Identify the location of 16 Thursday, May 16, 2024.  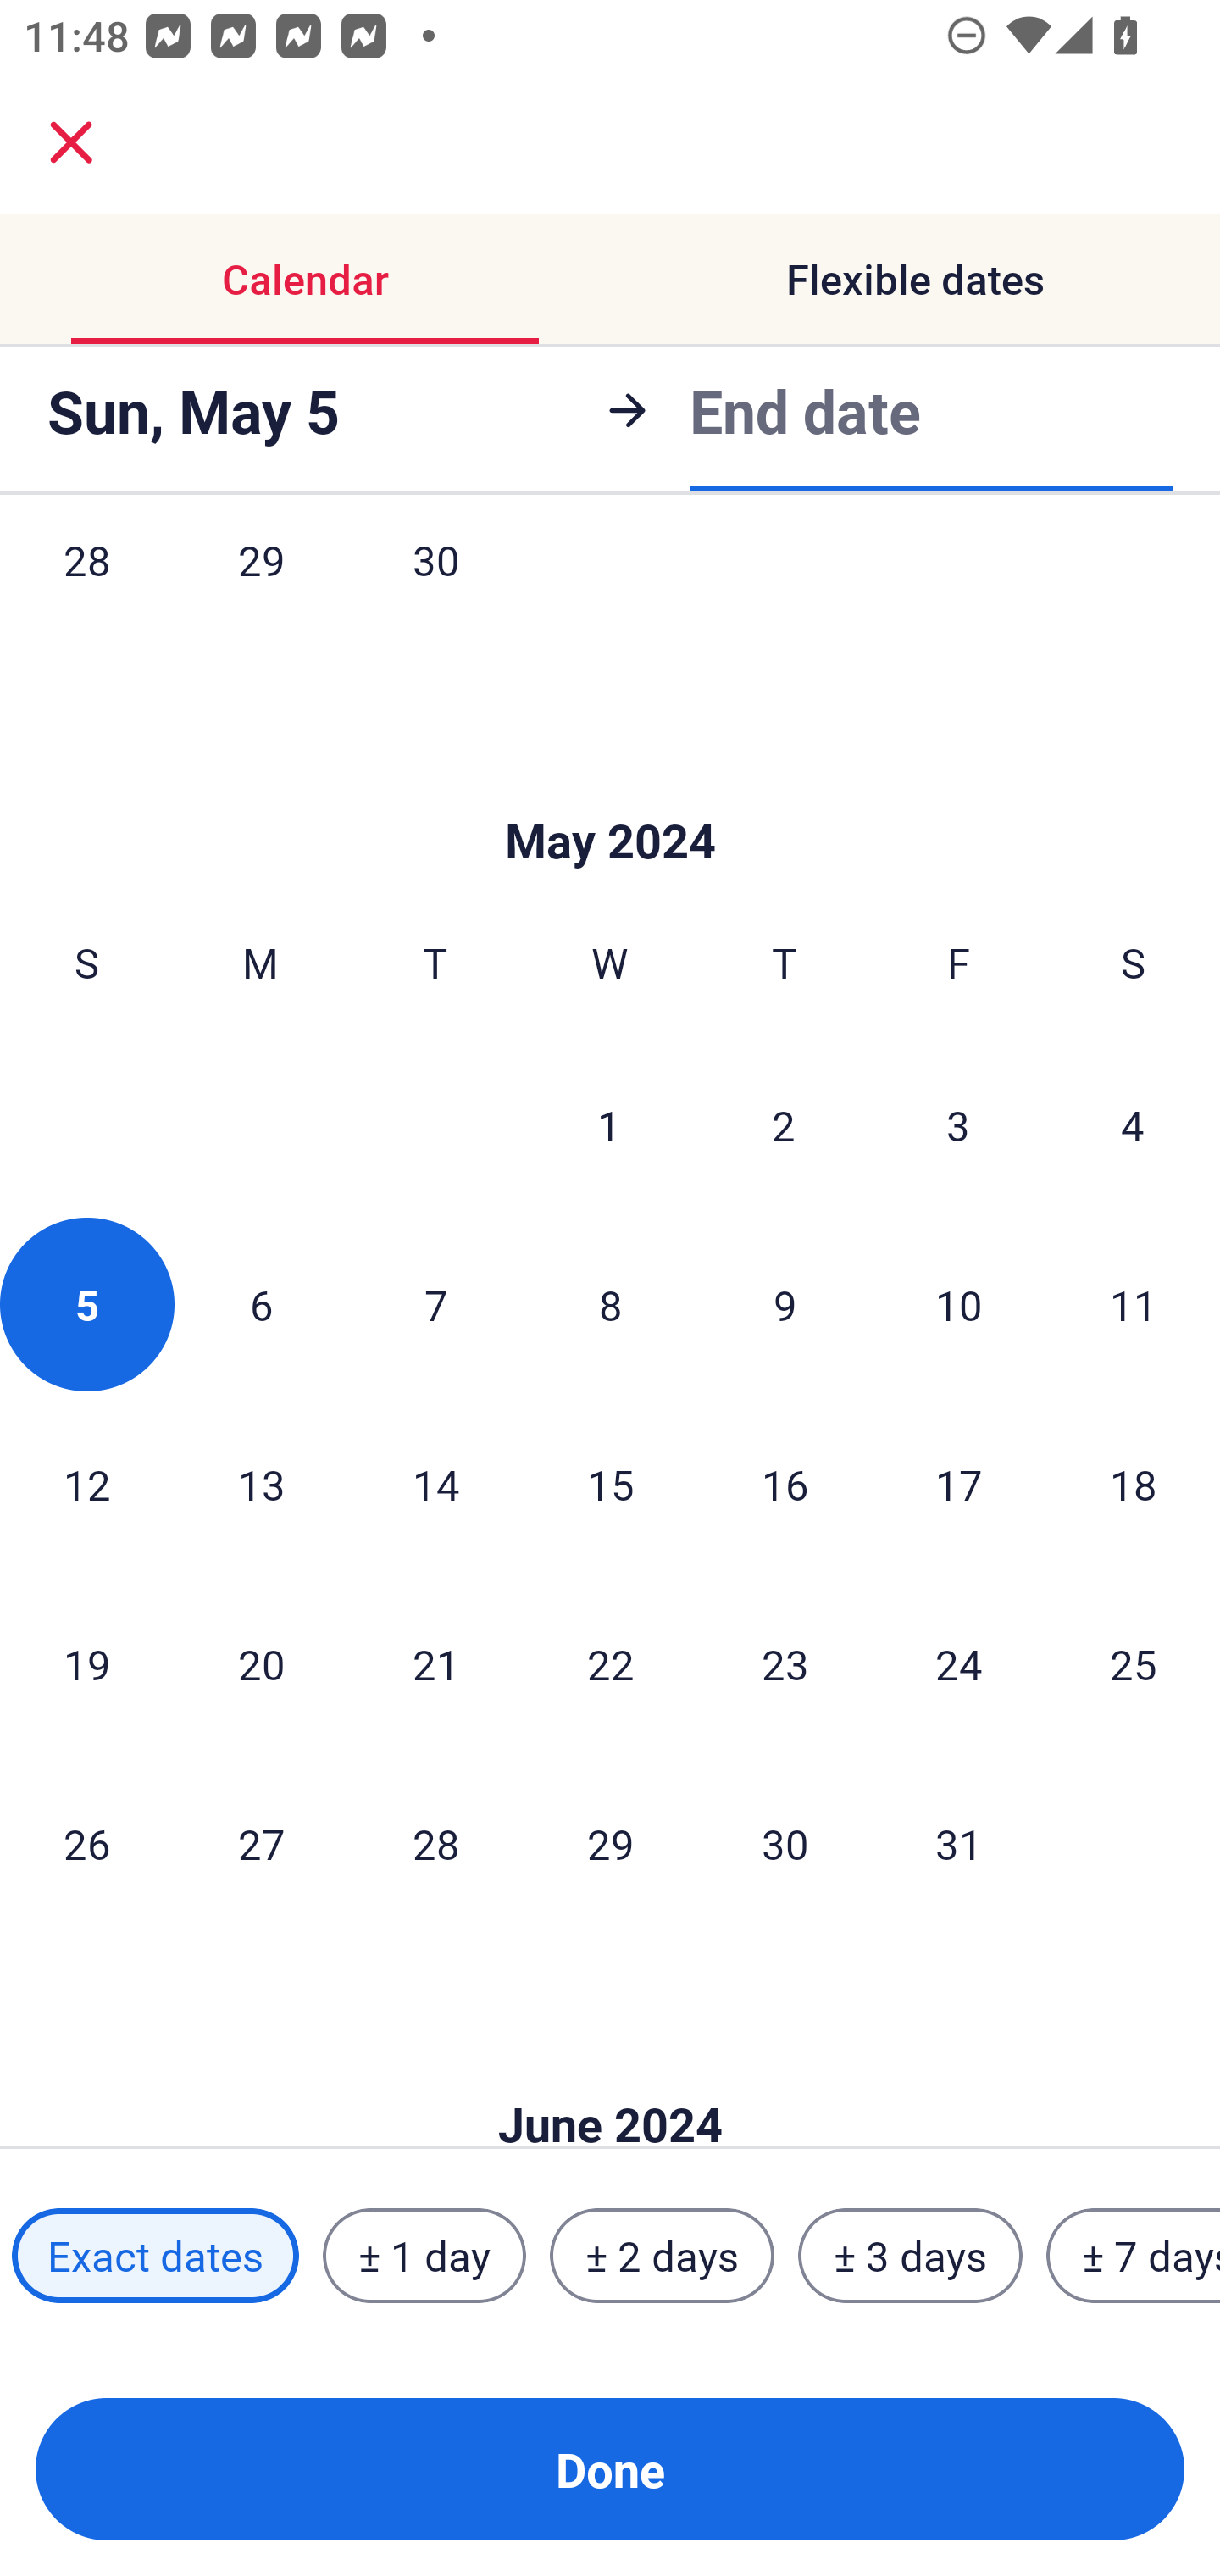
(785, 1483).